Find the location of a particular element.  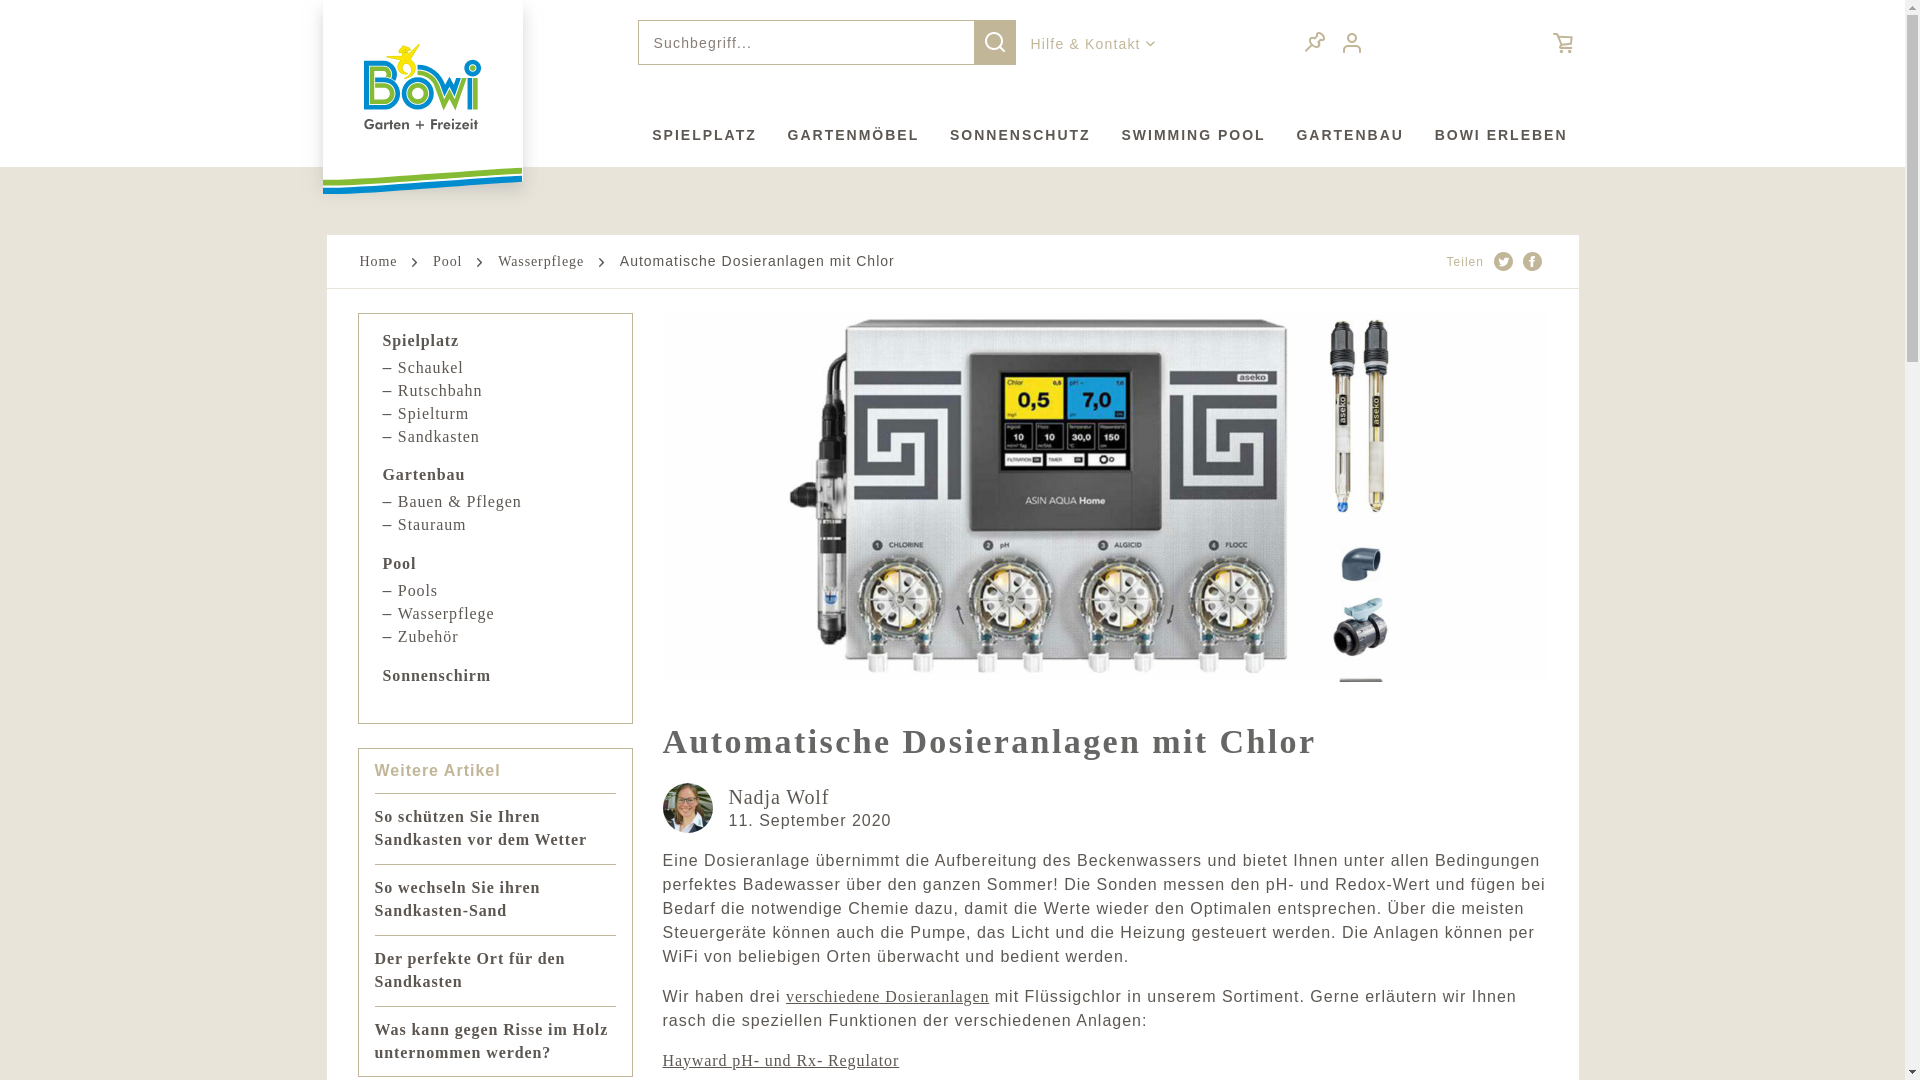

Home is located at coordinates (379, 262).